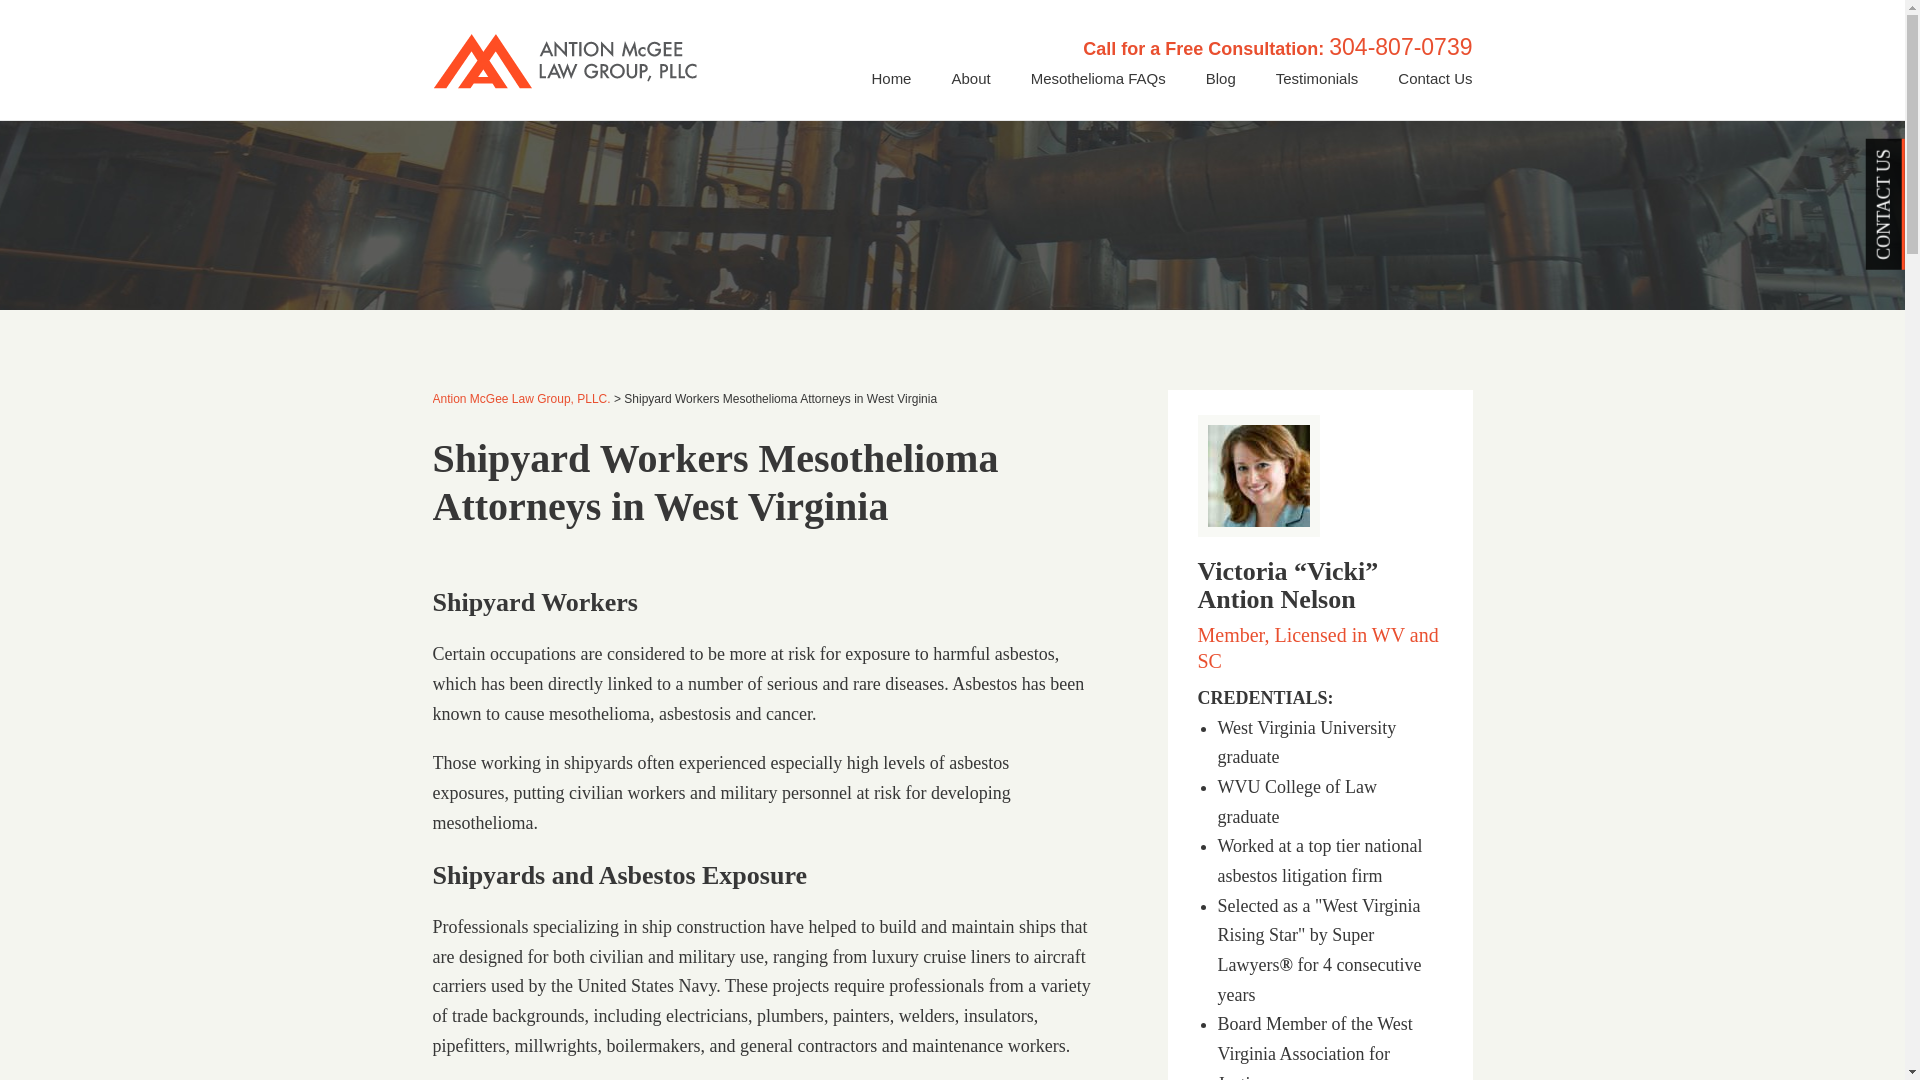 The image size is (1920, 1080). What do you see at coordinates (1434, 78) in the screenshot?
I see `Contact Us` at bounding box center [1434, 78].